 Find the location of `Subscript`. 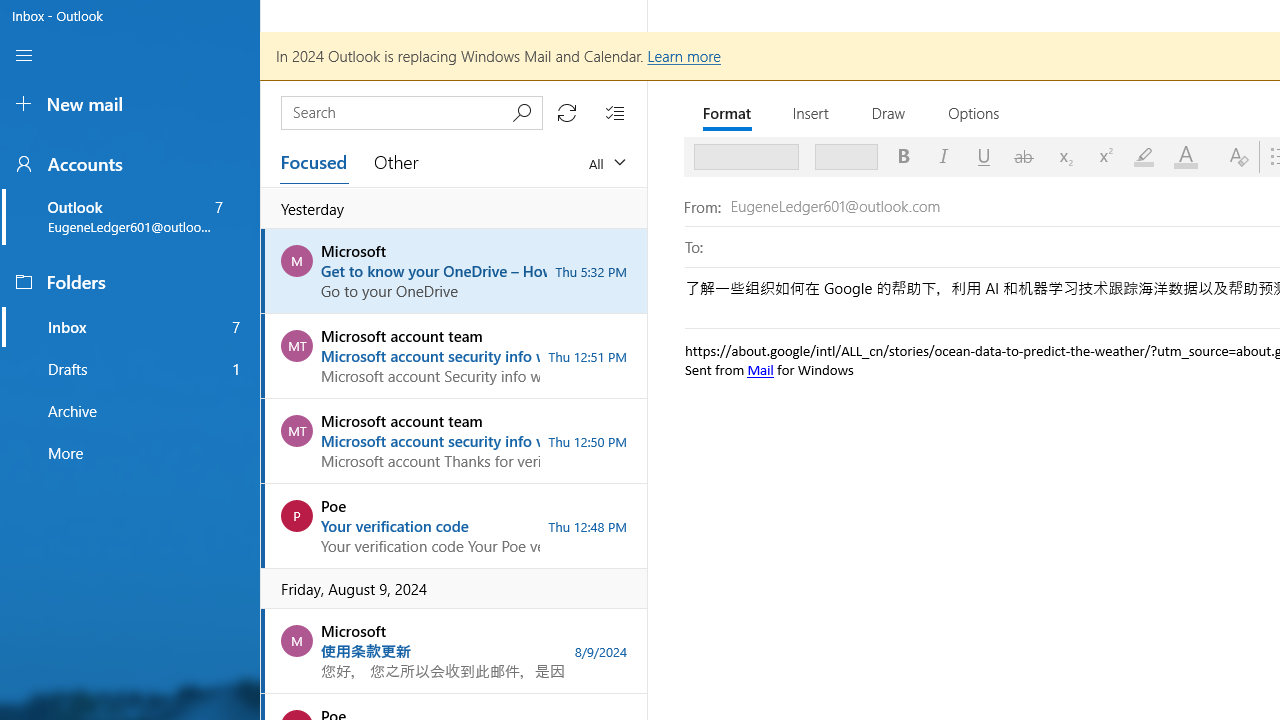

Subscript is located at coordinates (1064, 156).